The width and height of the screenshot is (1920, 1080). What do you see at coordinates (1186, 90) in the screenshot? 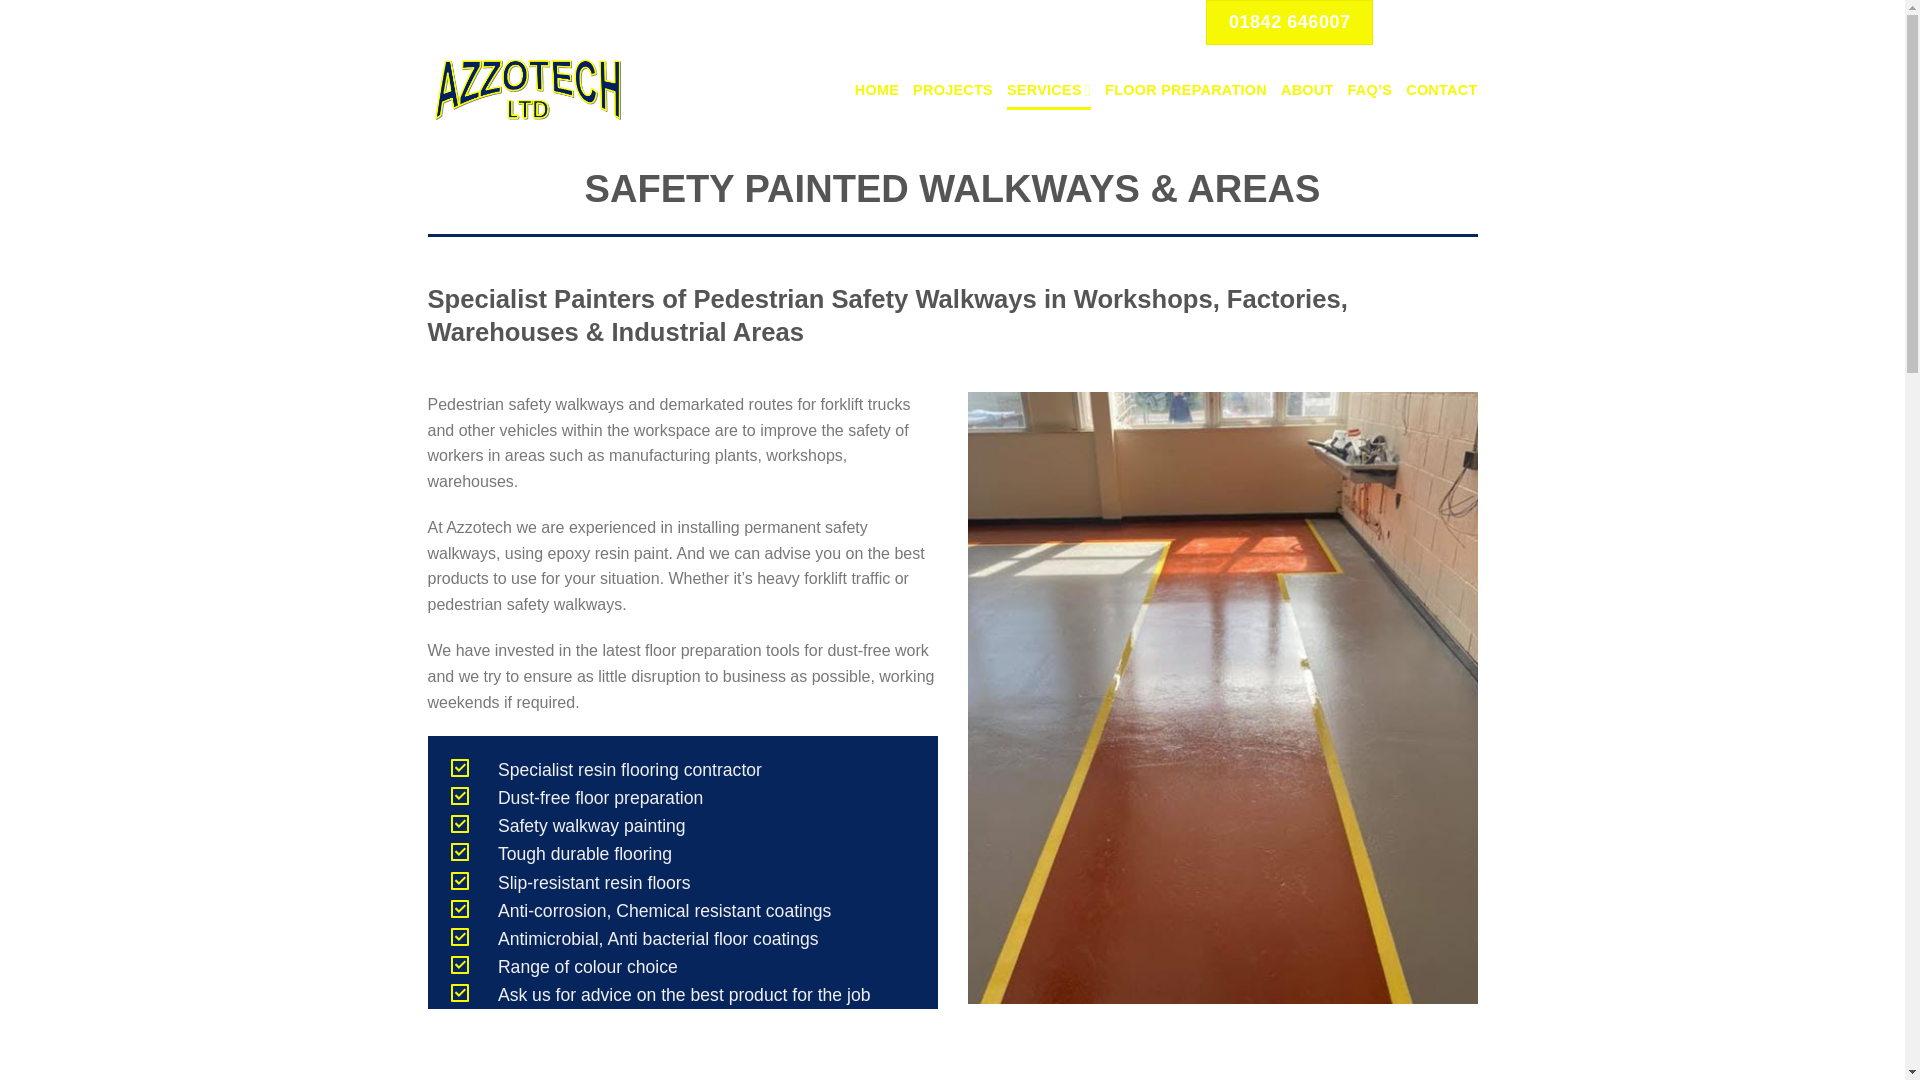
I see `FLOOR PREPARATION` at bounding box center [1186, 90].